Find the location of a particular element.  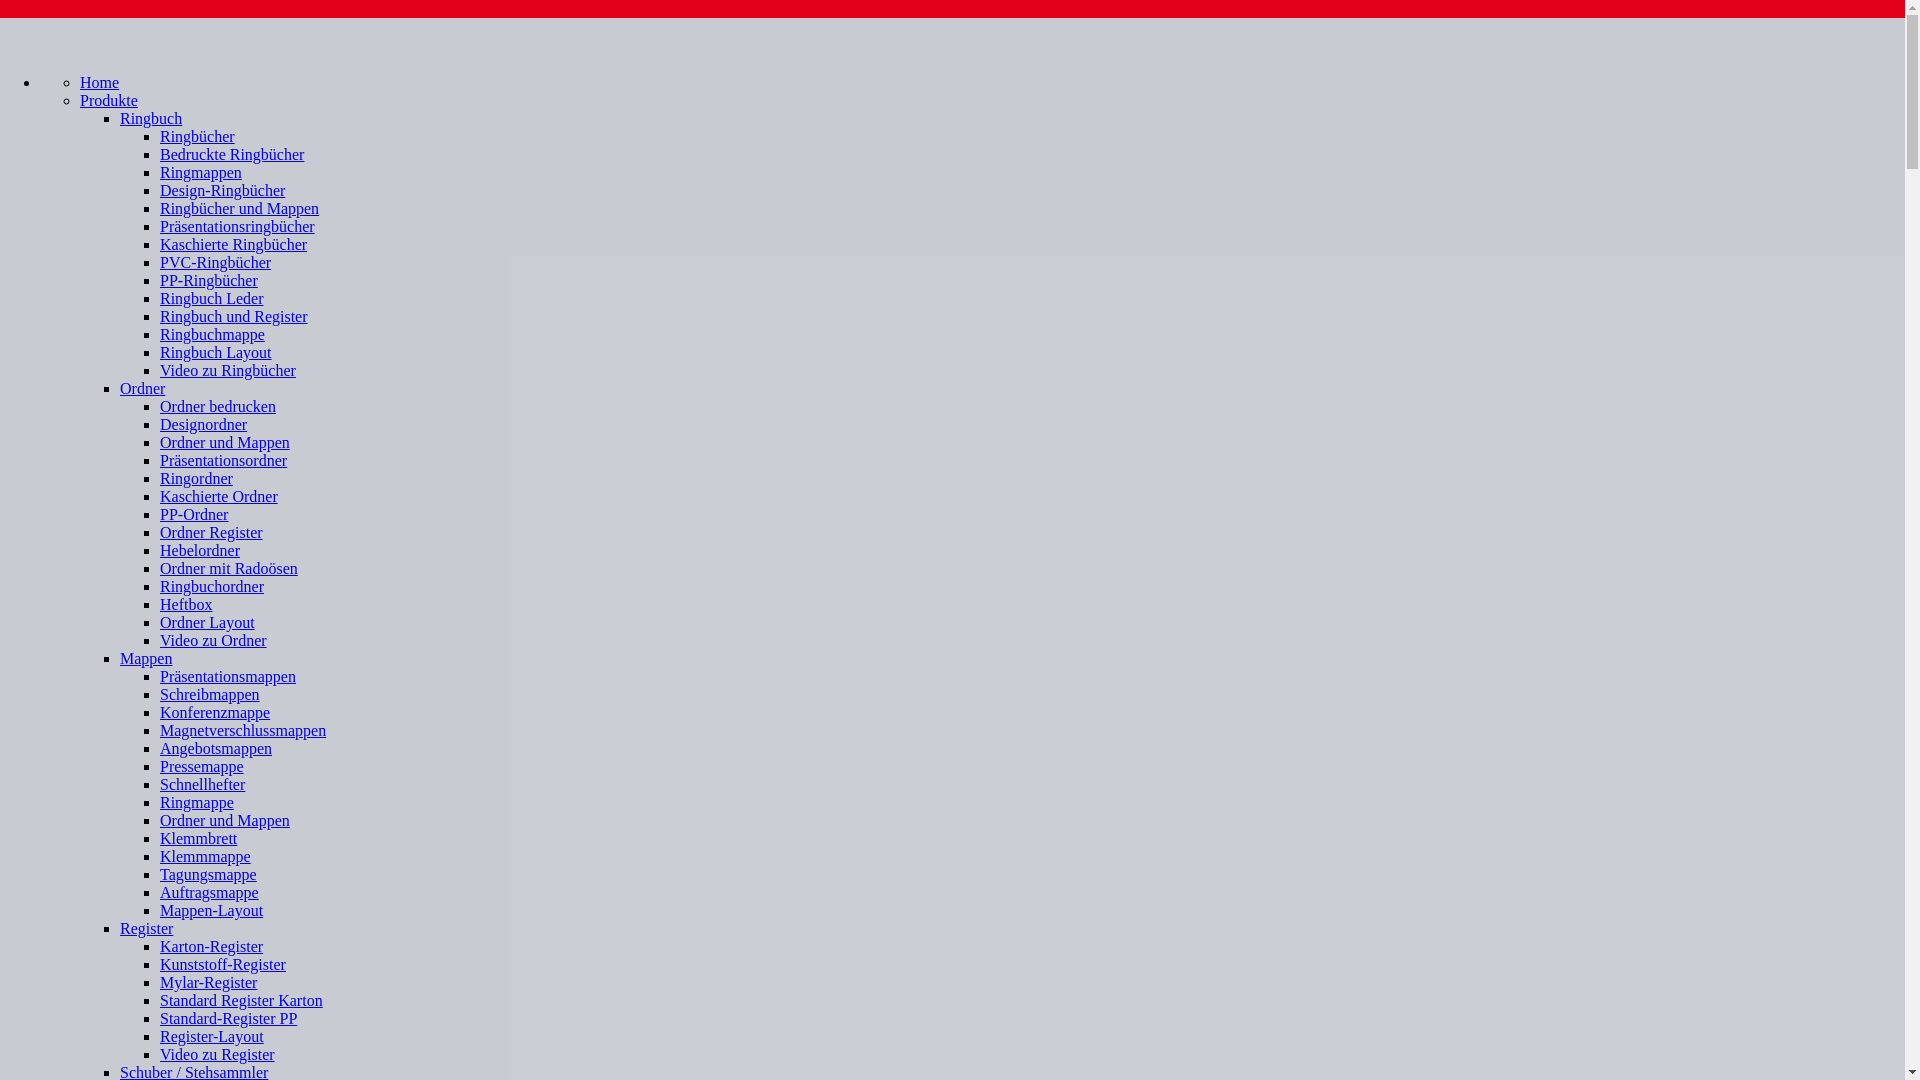

Ringmappen is located at coordinates (201, 172).